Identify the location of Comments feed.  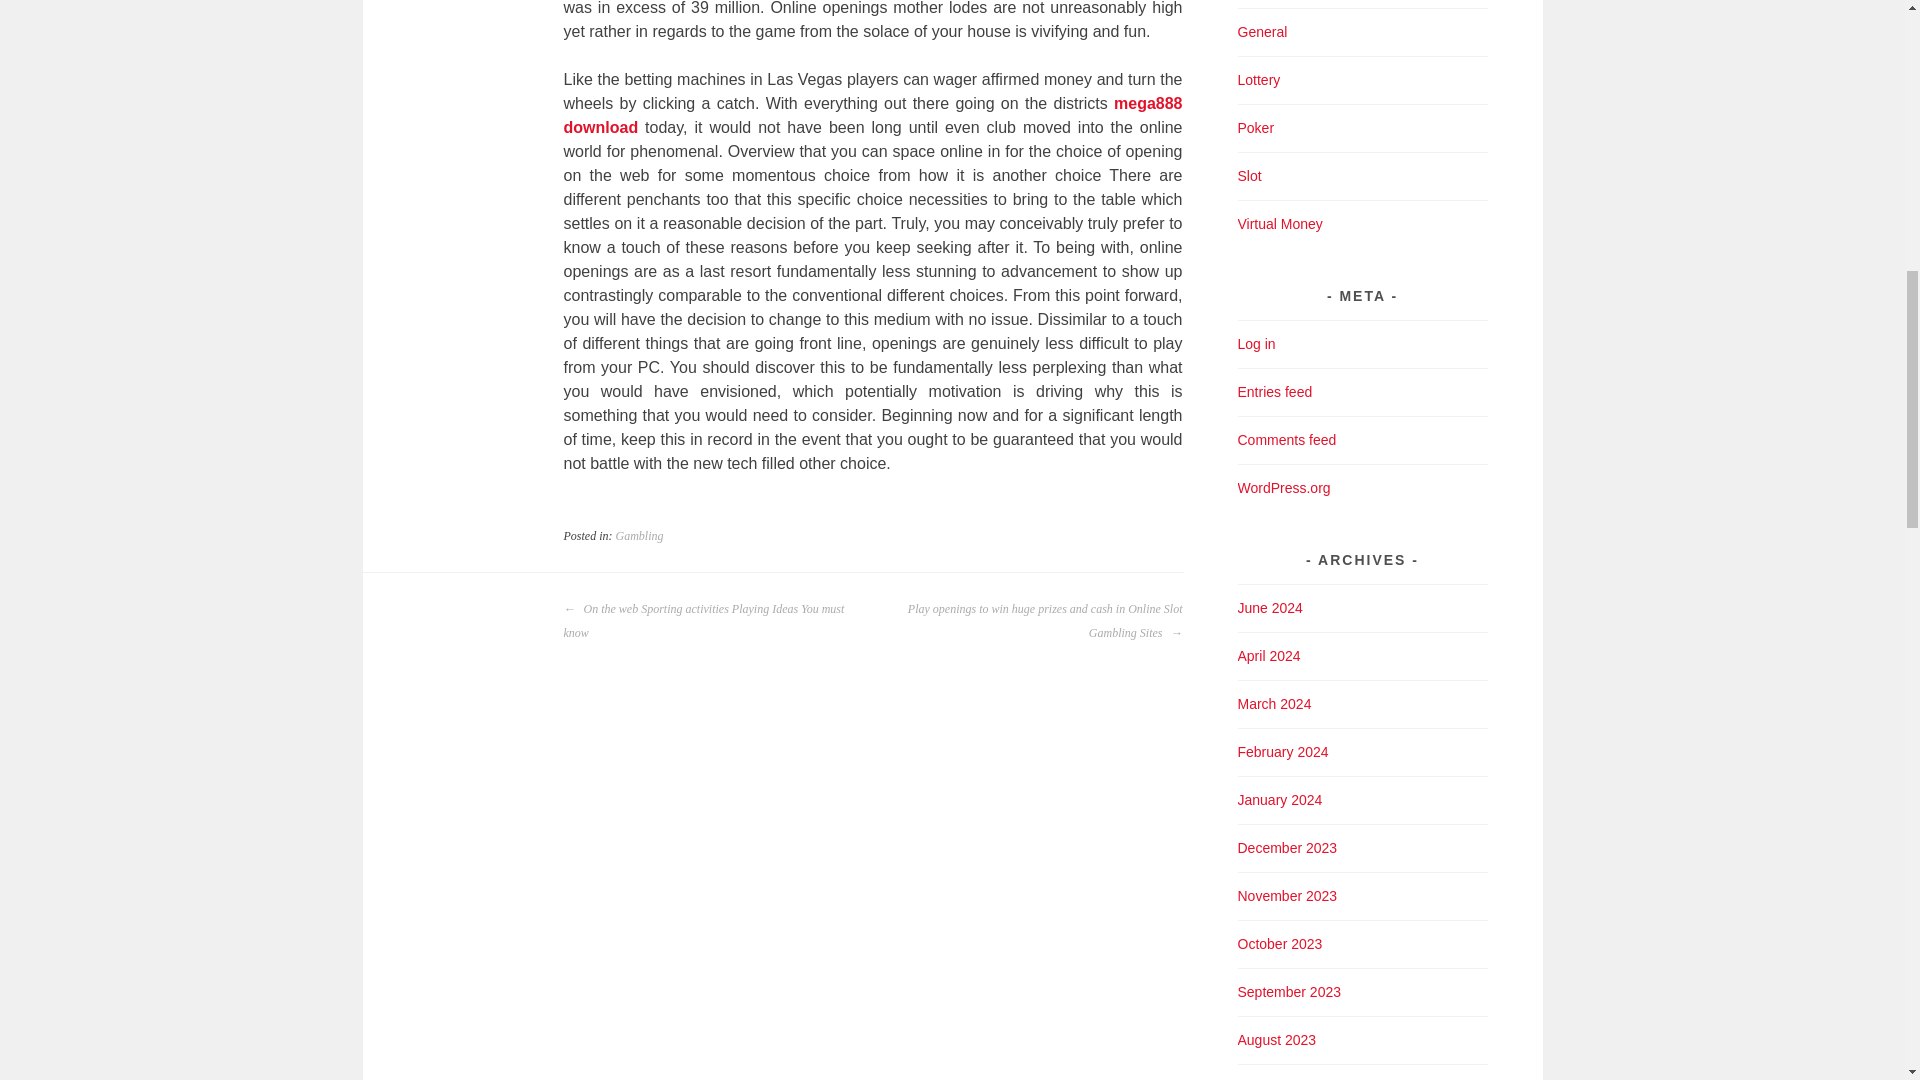
(1287, 440).